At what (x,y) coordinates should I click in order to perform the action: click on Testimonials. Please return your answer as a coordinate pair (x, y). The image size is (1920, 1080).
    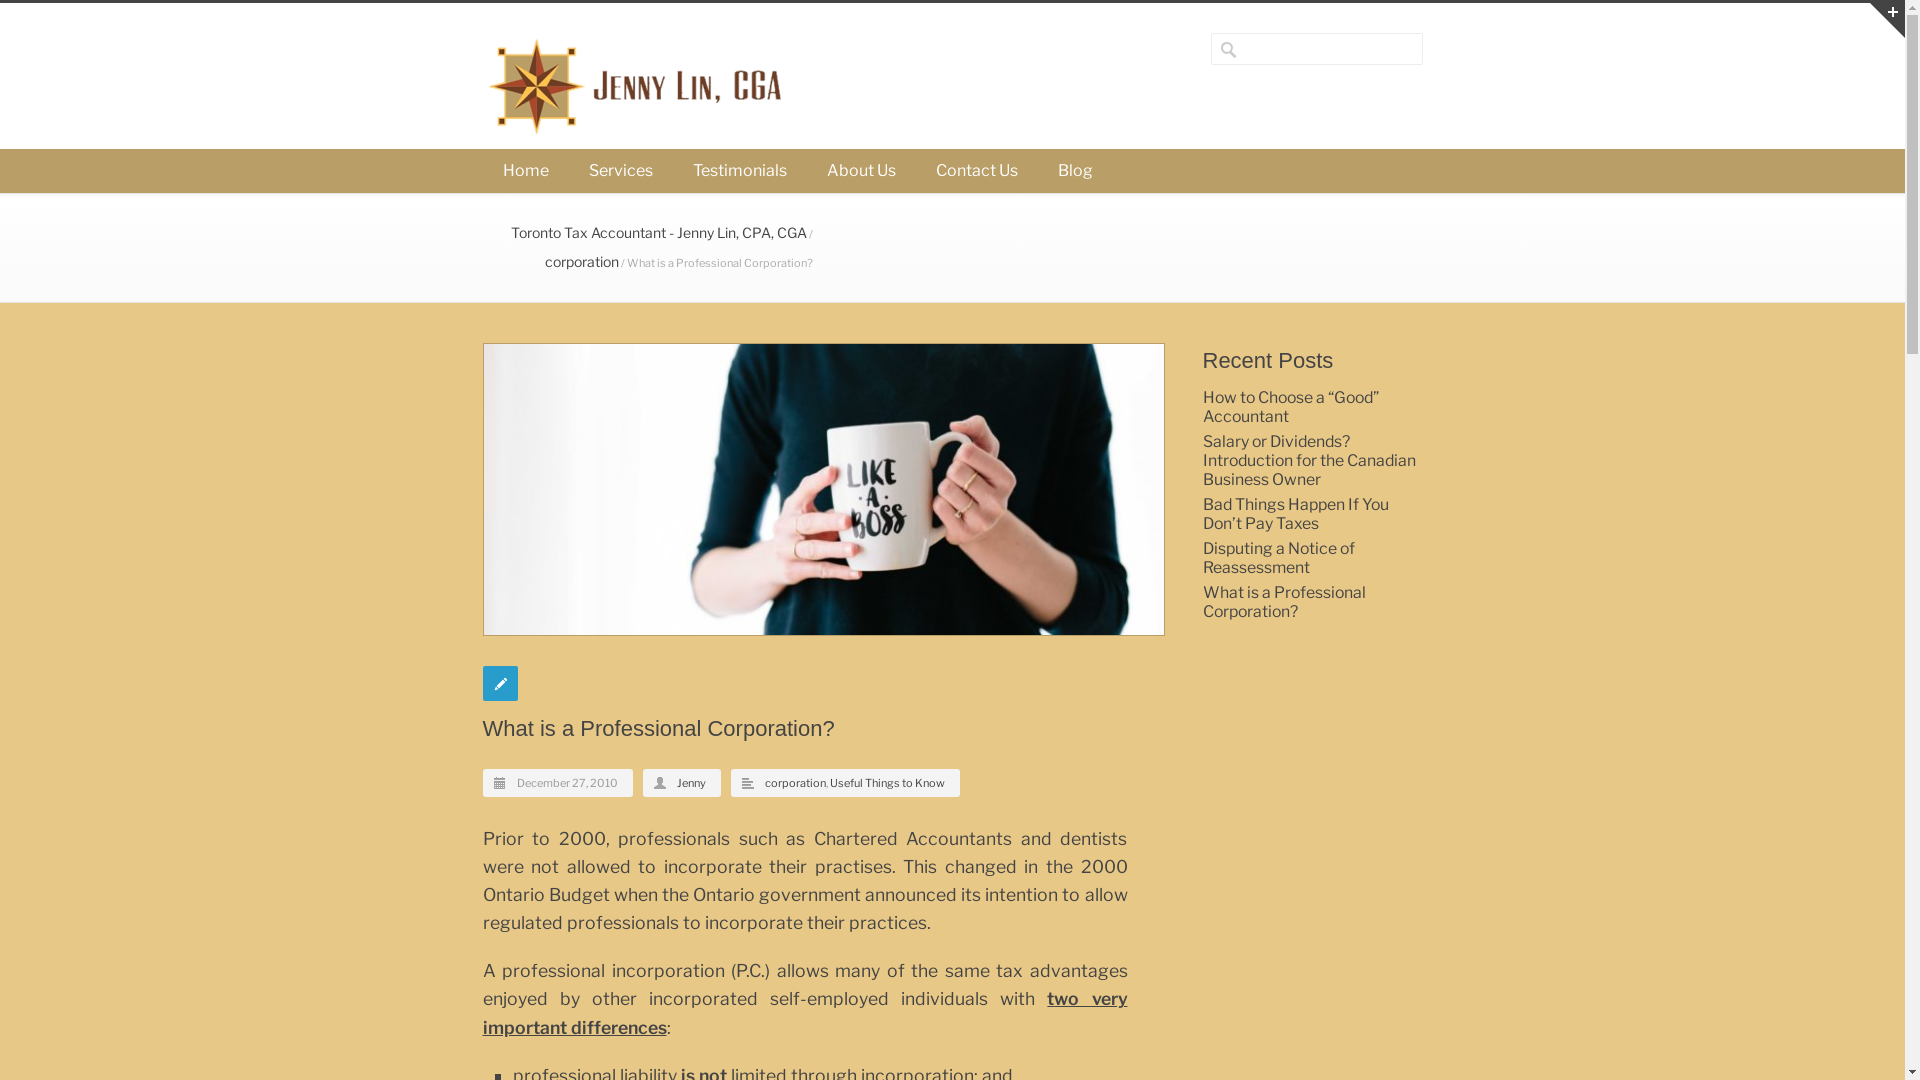
    Looking at the image, I should click on (739, 171).